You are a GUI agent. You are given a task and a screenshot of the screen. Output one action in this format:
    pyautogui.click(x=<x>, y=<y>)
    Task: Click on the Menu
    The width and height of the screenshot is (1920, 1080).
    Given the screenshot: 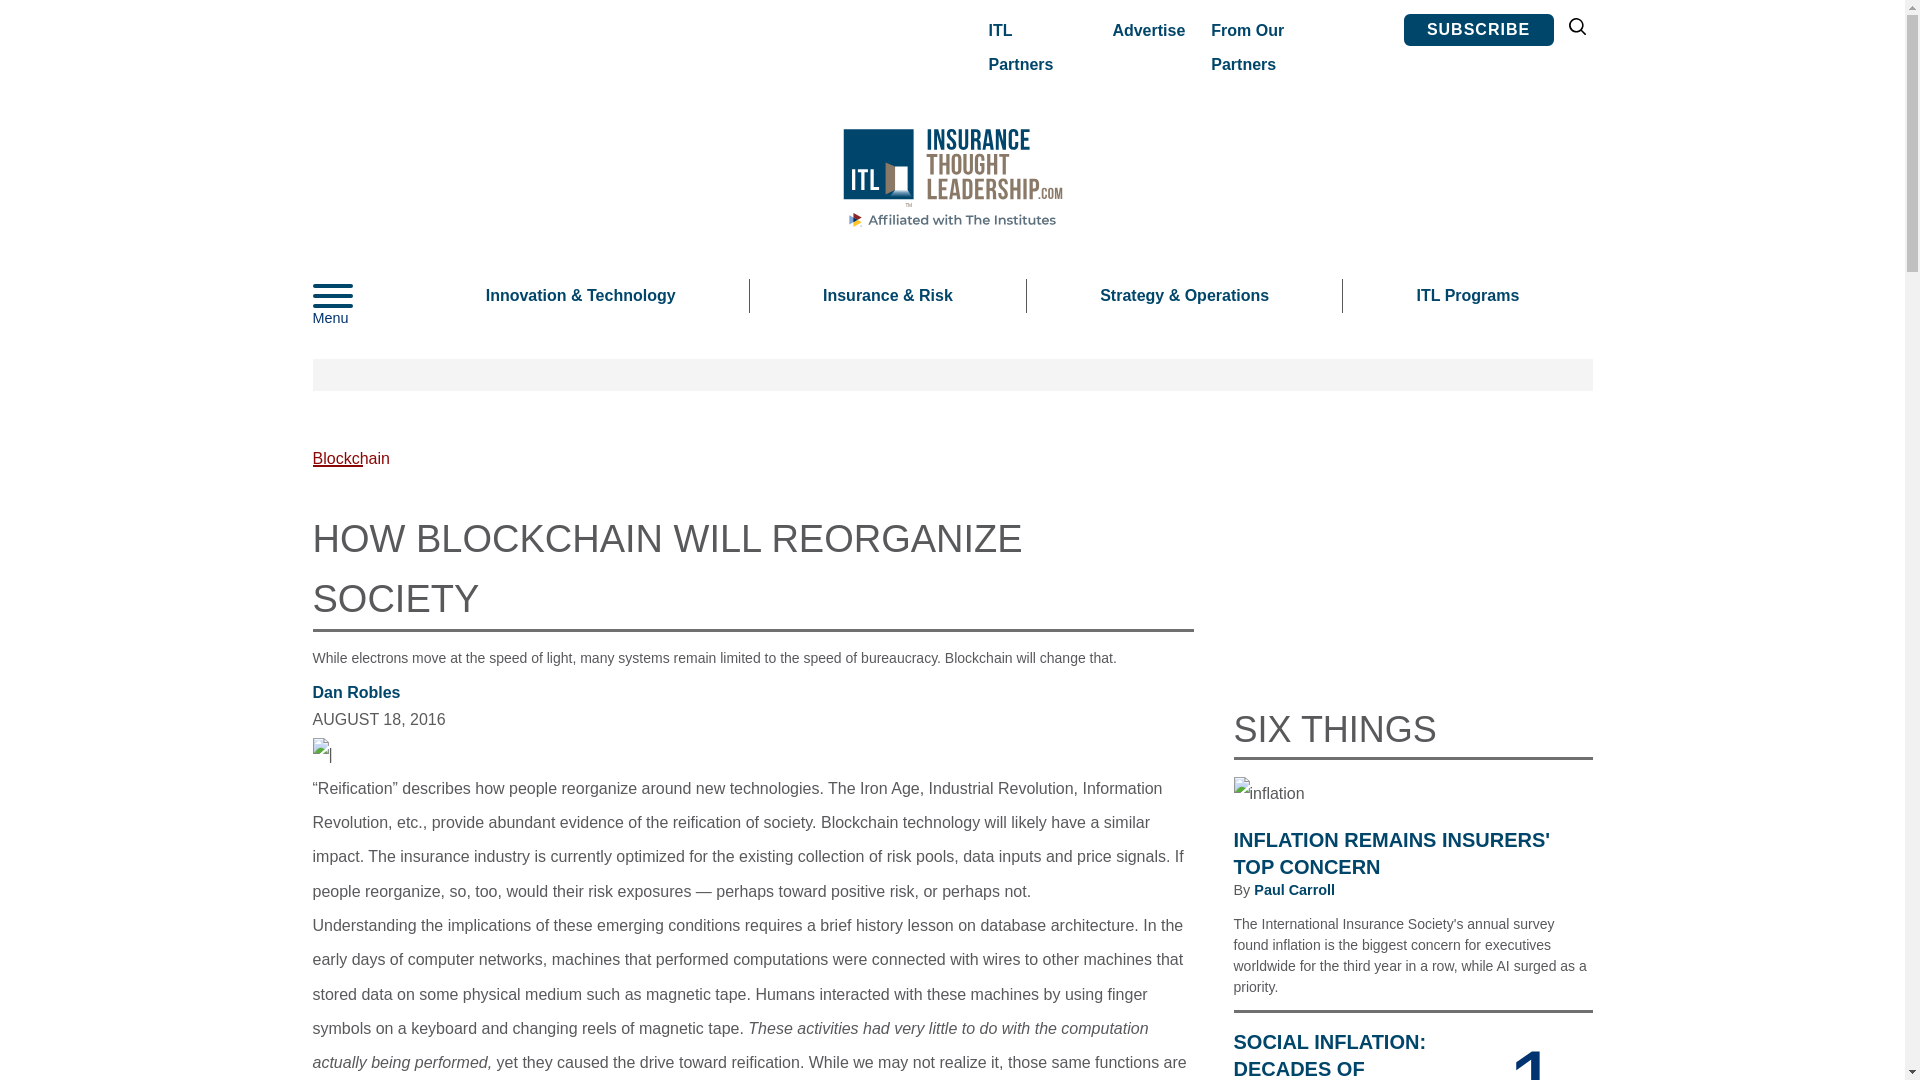 What is the action you would take?
    pyautogui.click(x=362, y=296)
    